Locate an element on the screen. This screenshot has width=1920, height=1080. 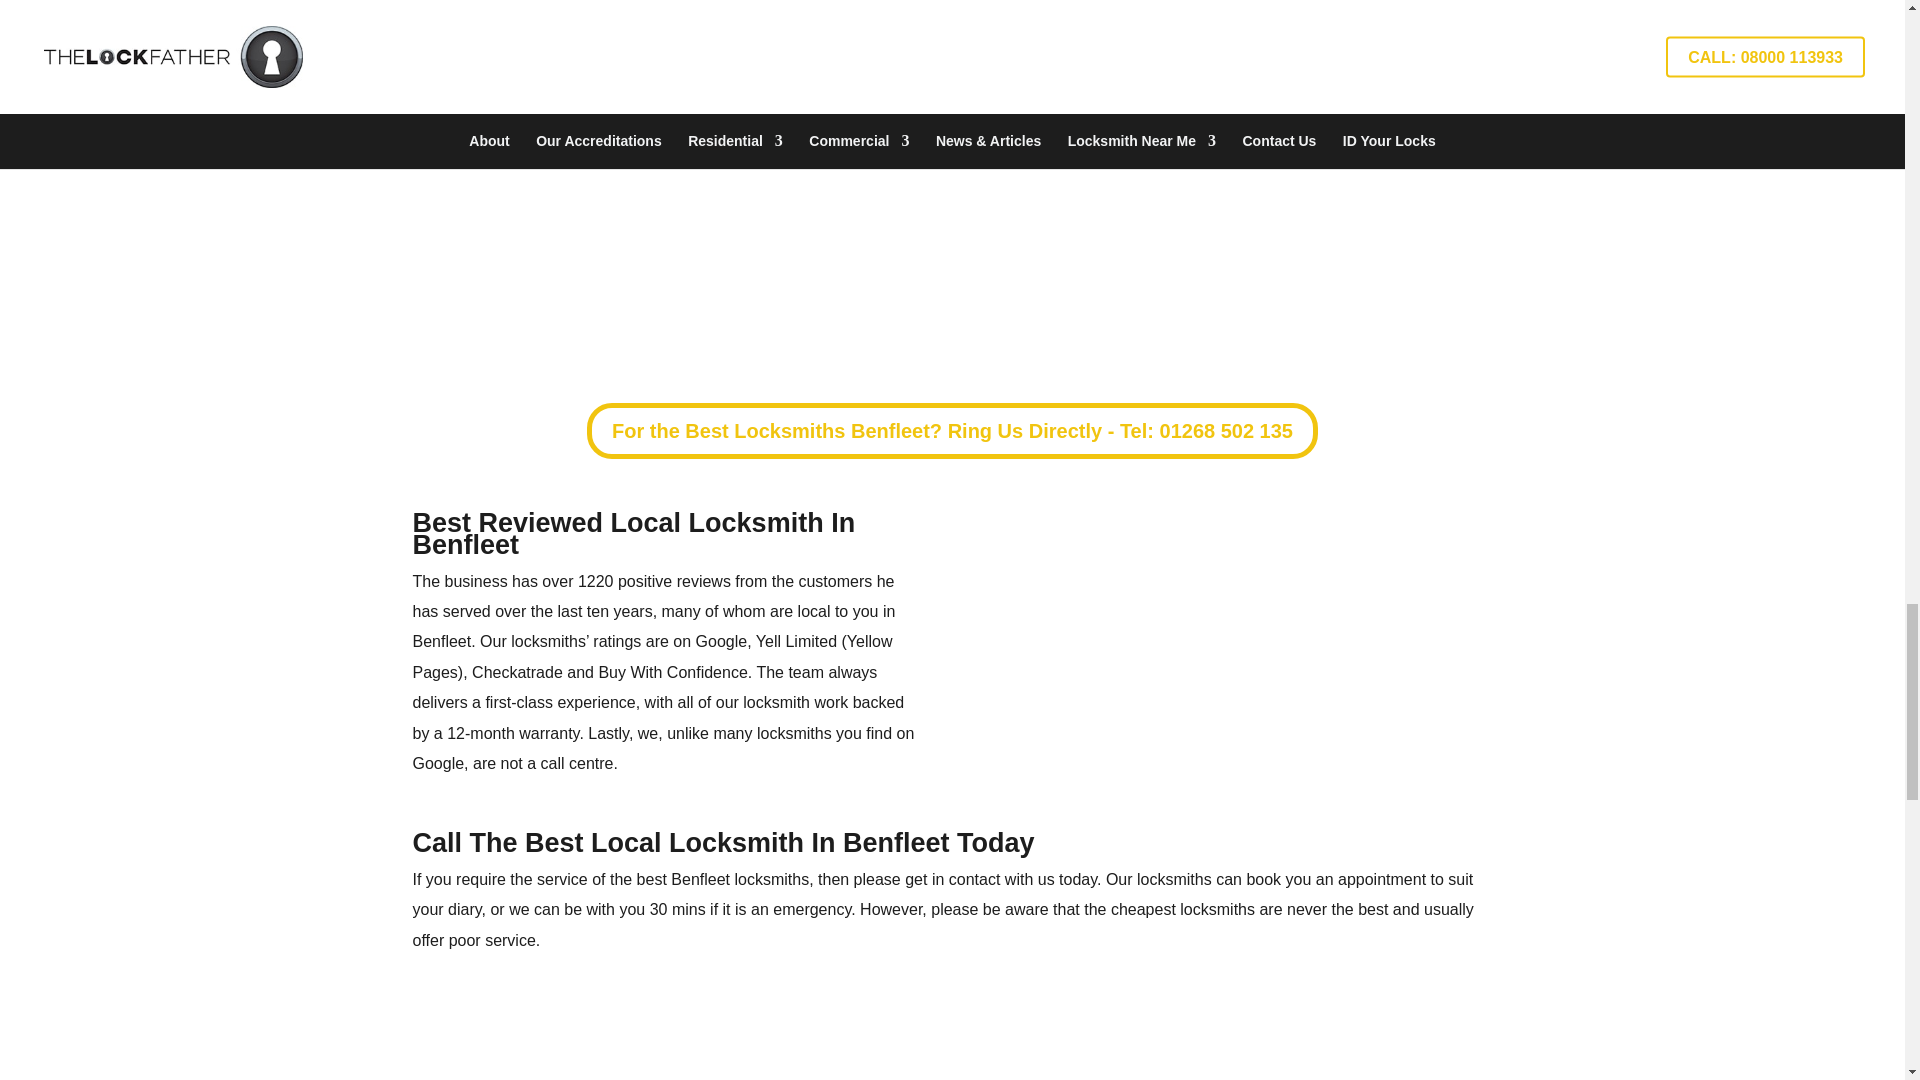
Google is located at coordinates (722, 641).